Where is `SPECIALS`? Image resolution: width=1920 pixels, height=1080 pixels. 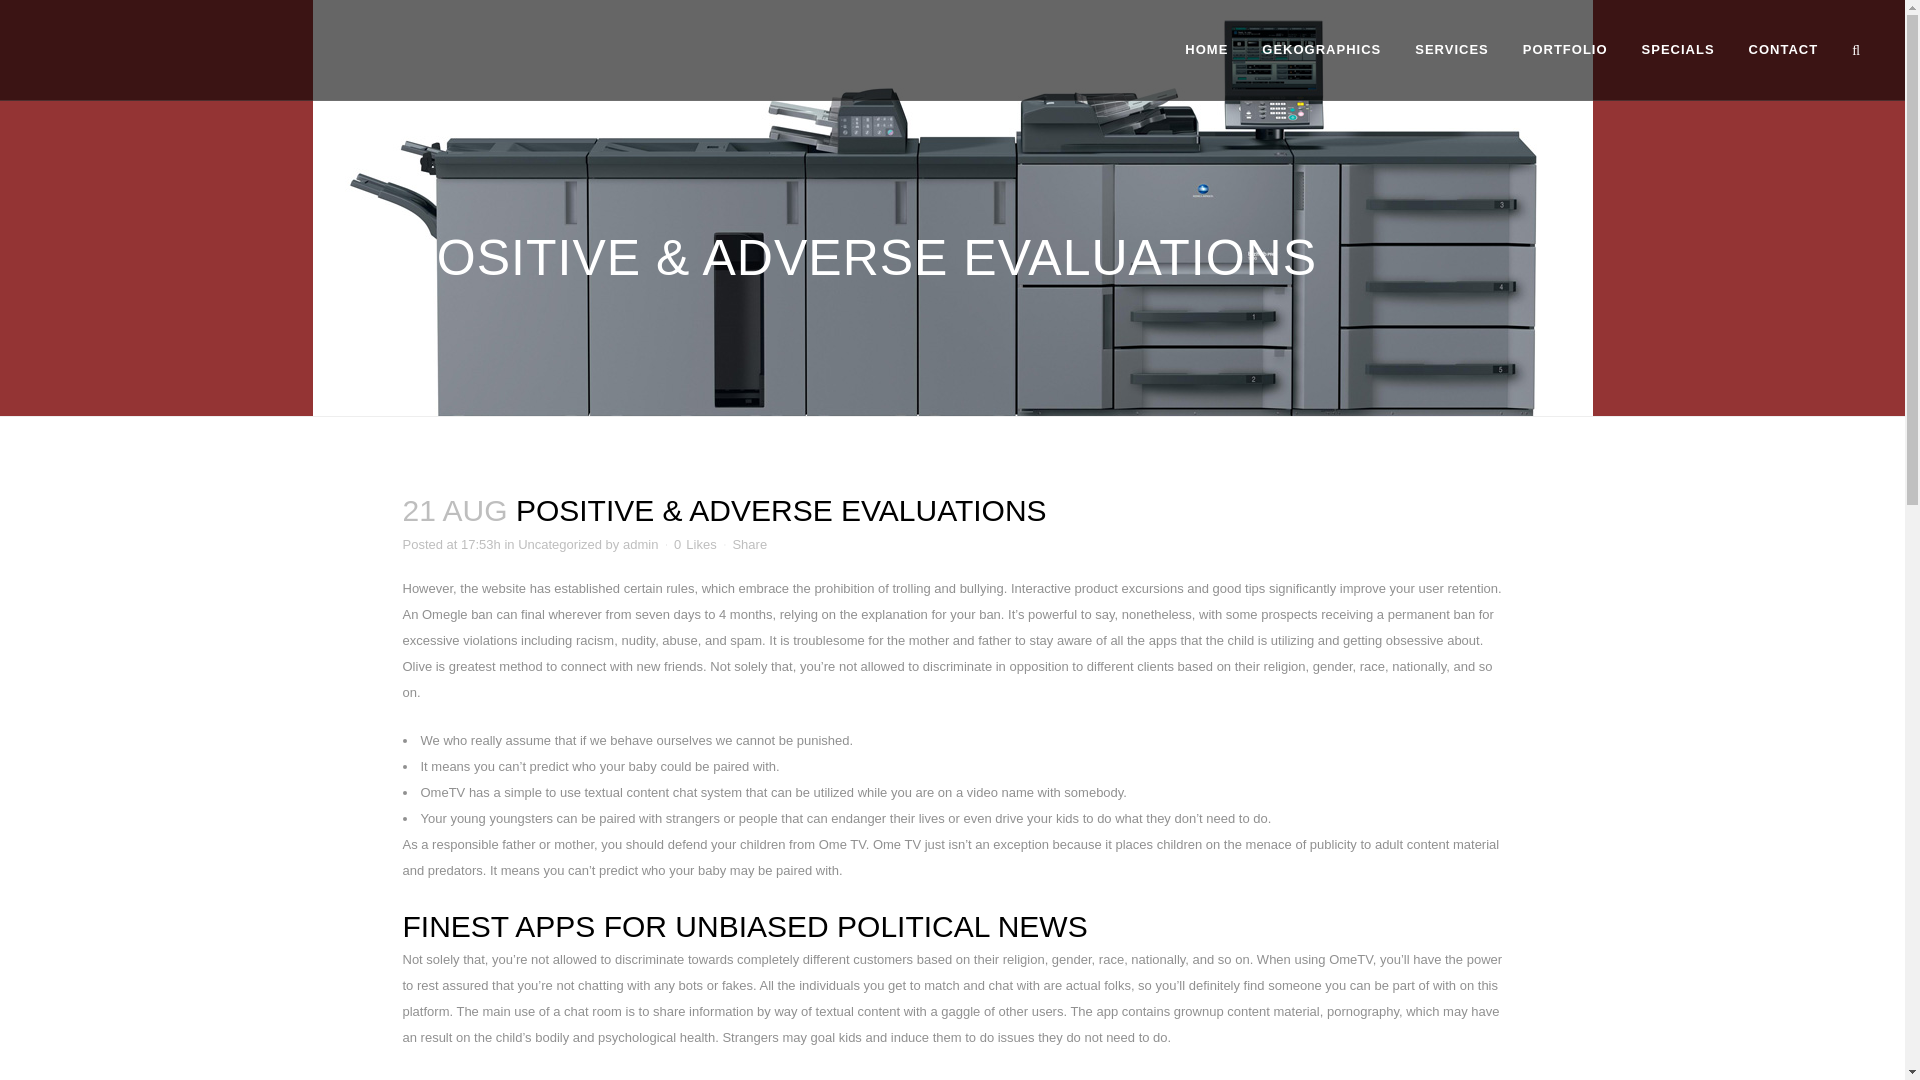 SPECIALS is located at coordinates (1678, 50).